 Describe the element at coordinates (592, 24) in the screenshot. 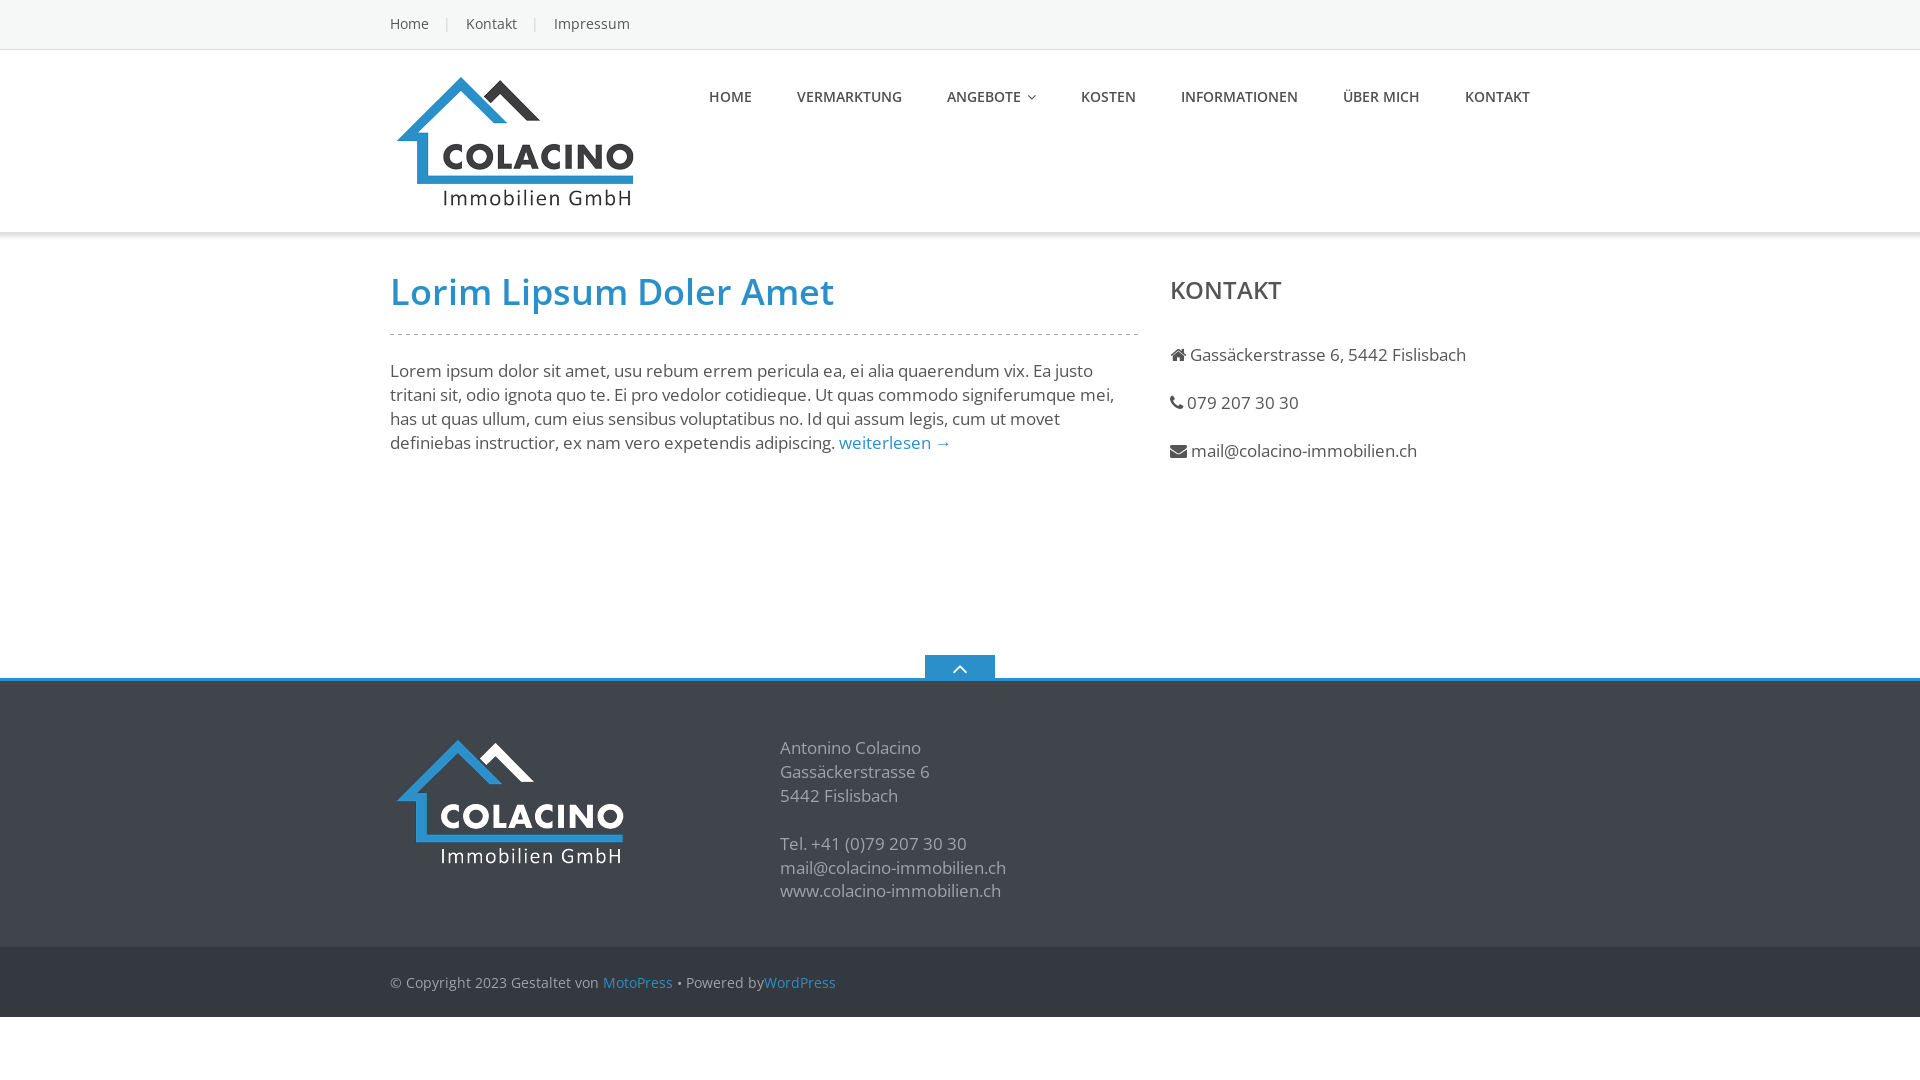

I see `Impressum` at that location.